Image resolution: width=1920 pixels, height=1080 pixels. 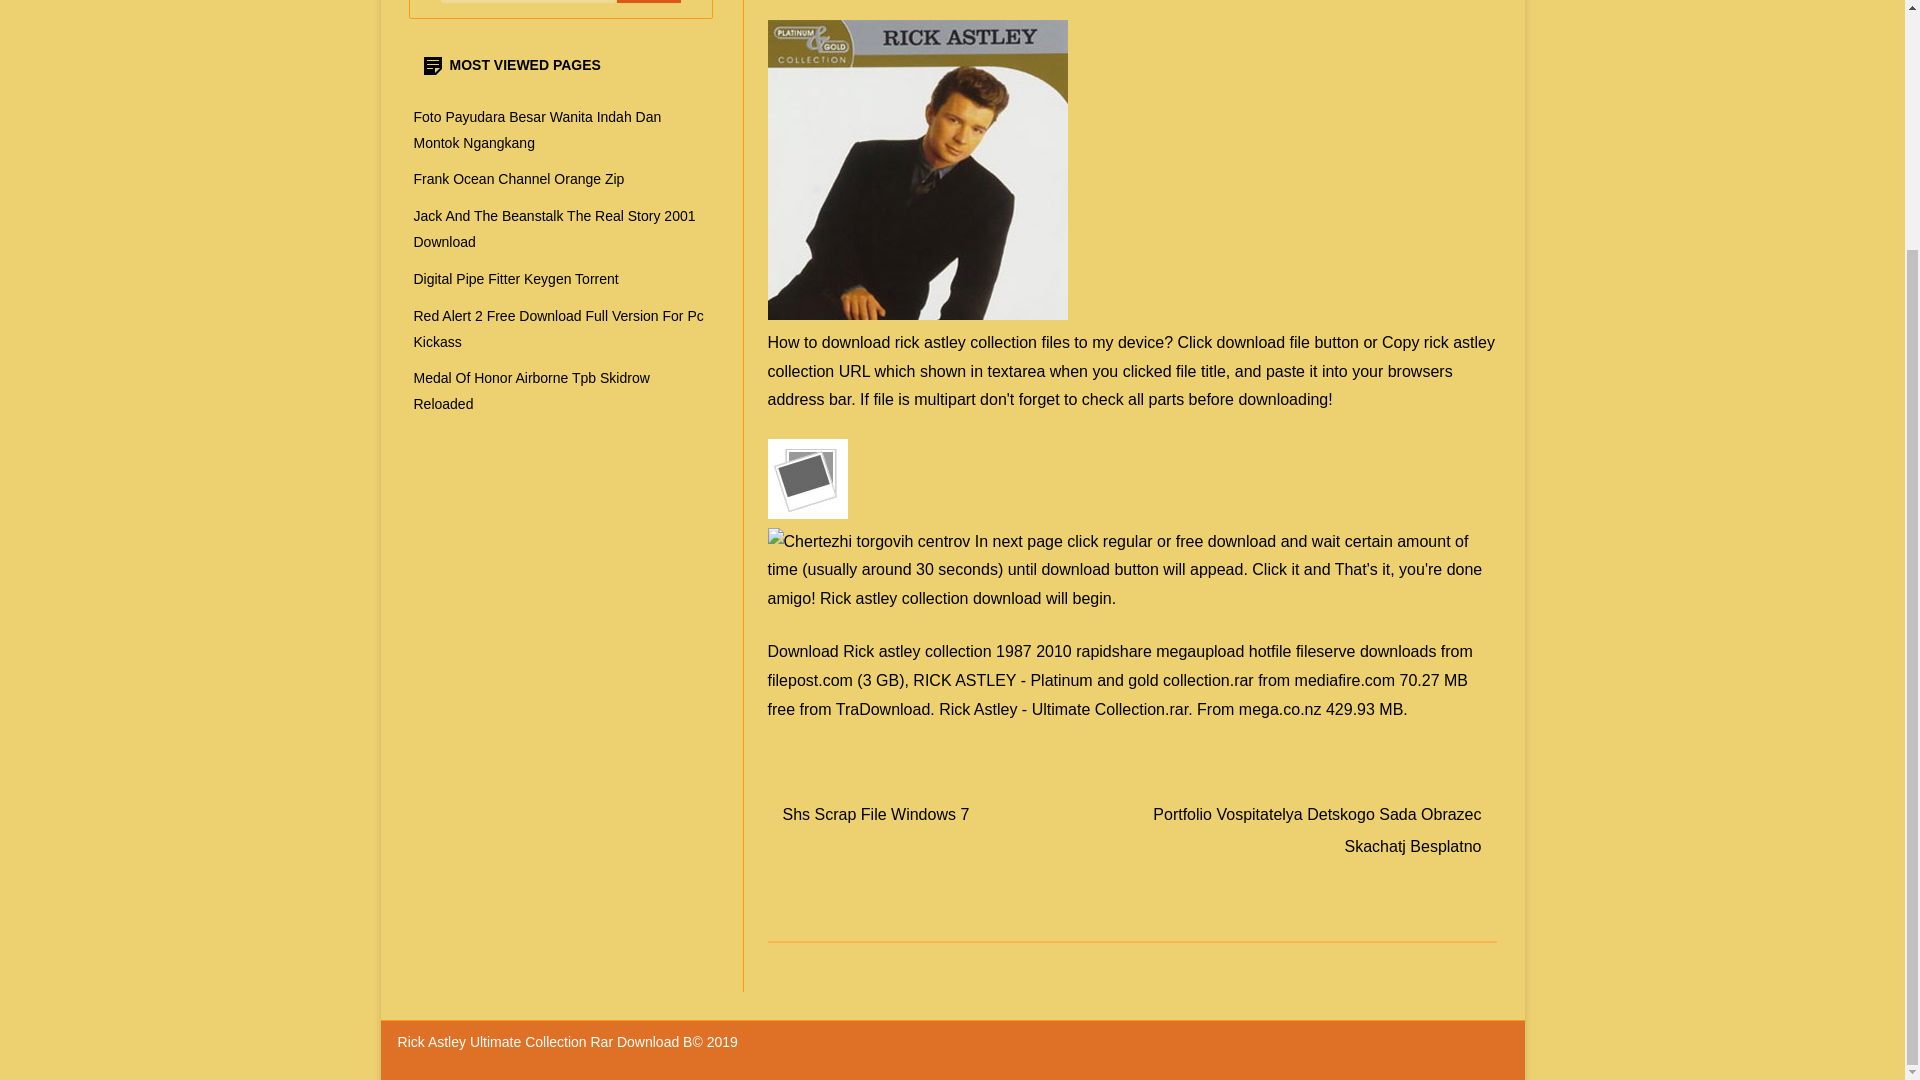 What do you see at coordinates (520, 178) in the screenshot?
I see `Frank Ocean Channel Orange Zip` at bounding box center [520, 178].